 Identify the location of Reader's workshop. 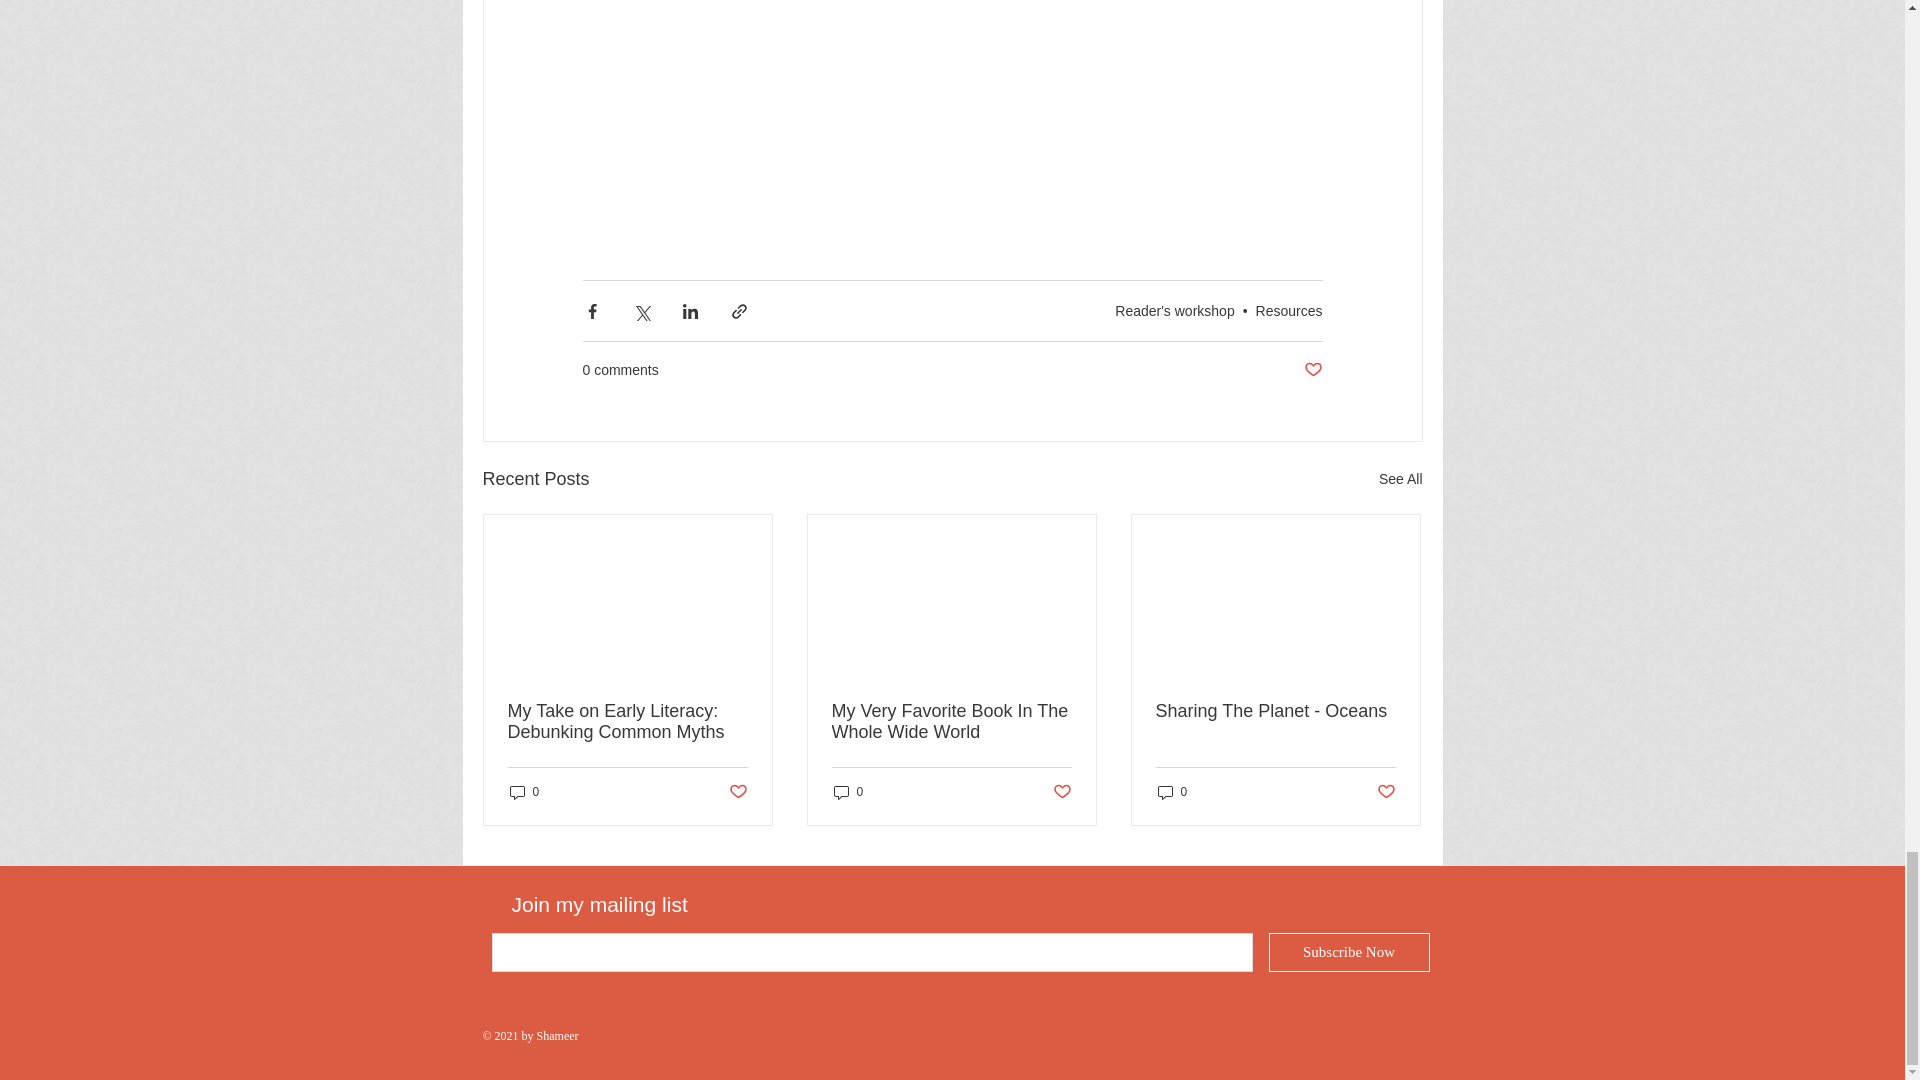
(1174, 310).